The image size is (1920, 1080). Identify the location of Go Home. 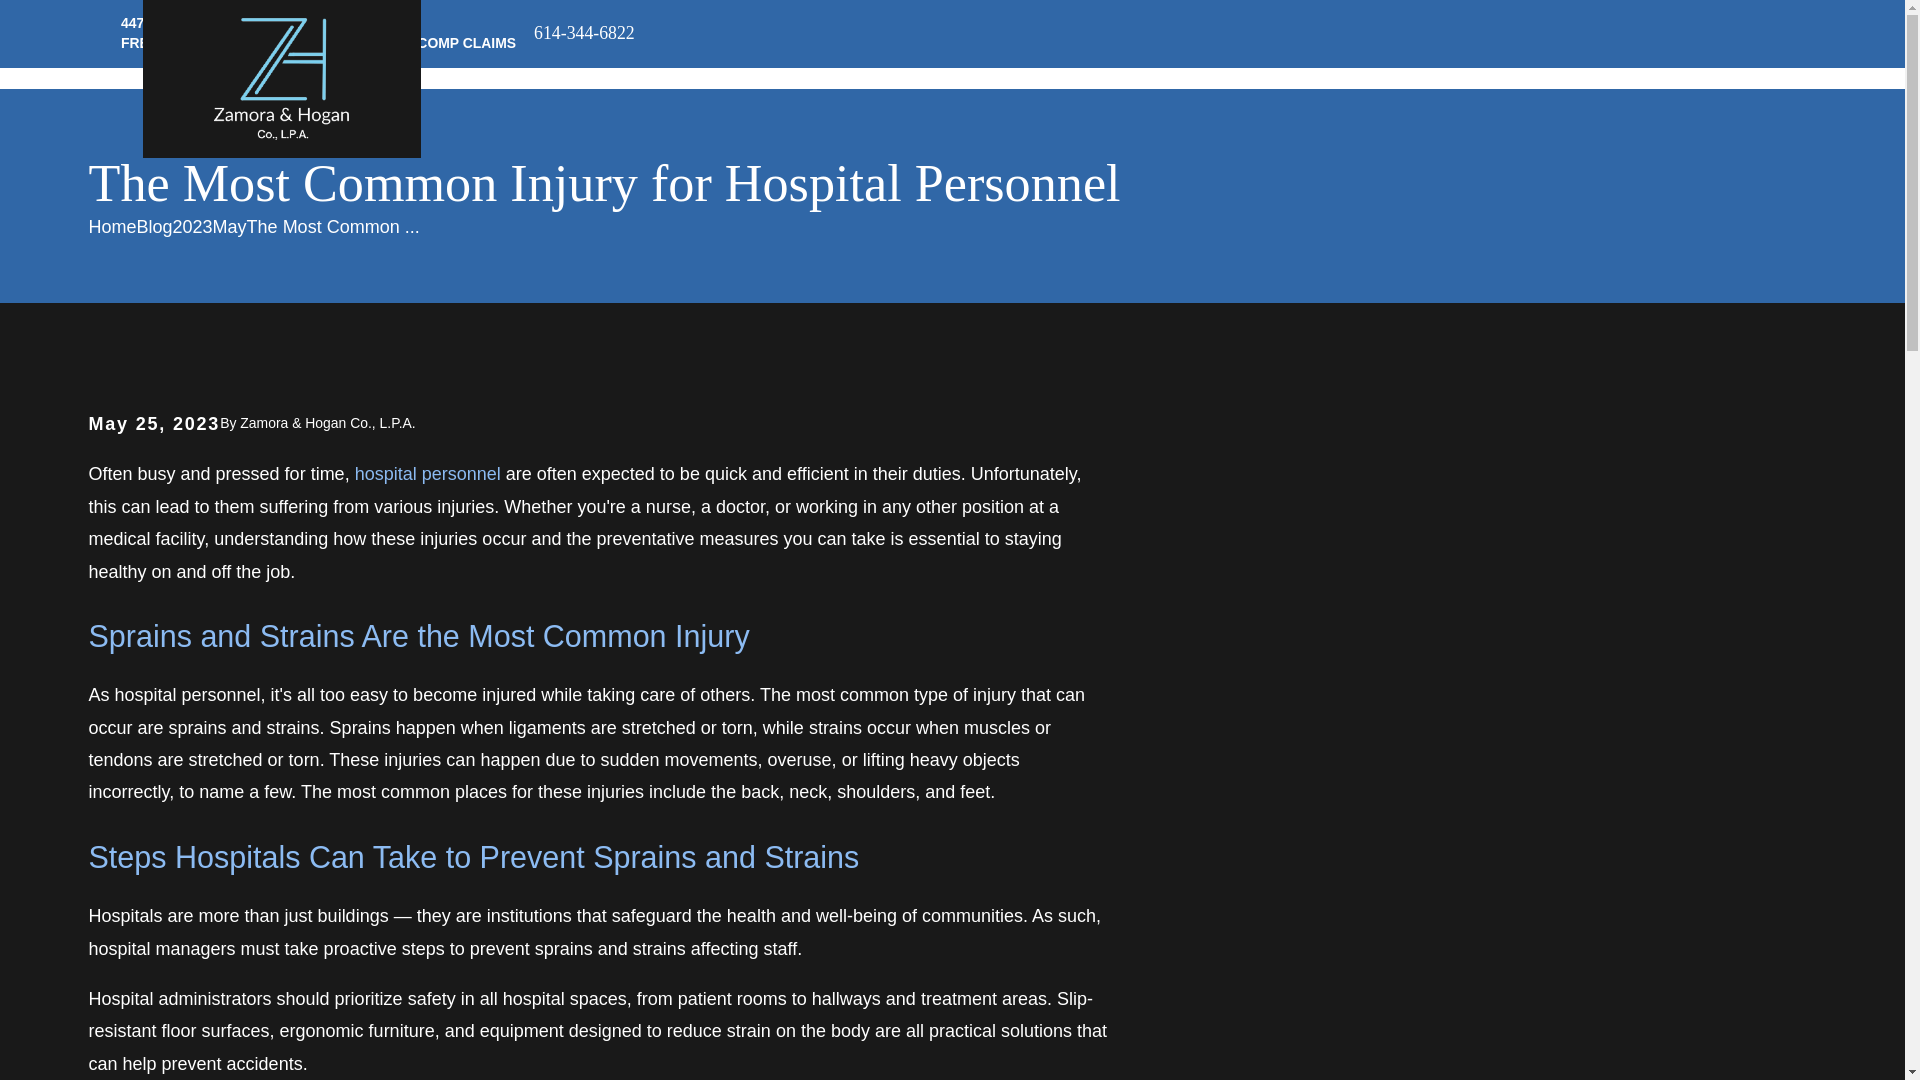
(112, 226).